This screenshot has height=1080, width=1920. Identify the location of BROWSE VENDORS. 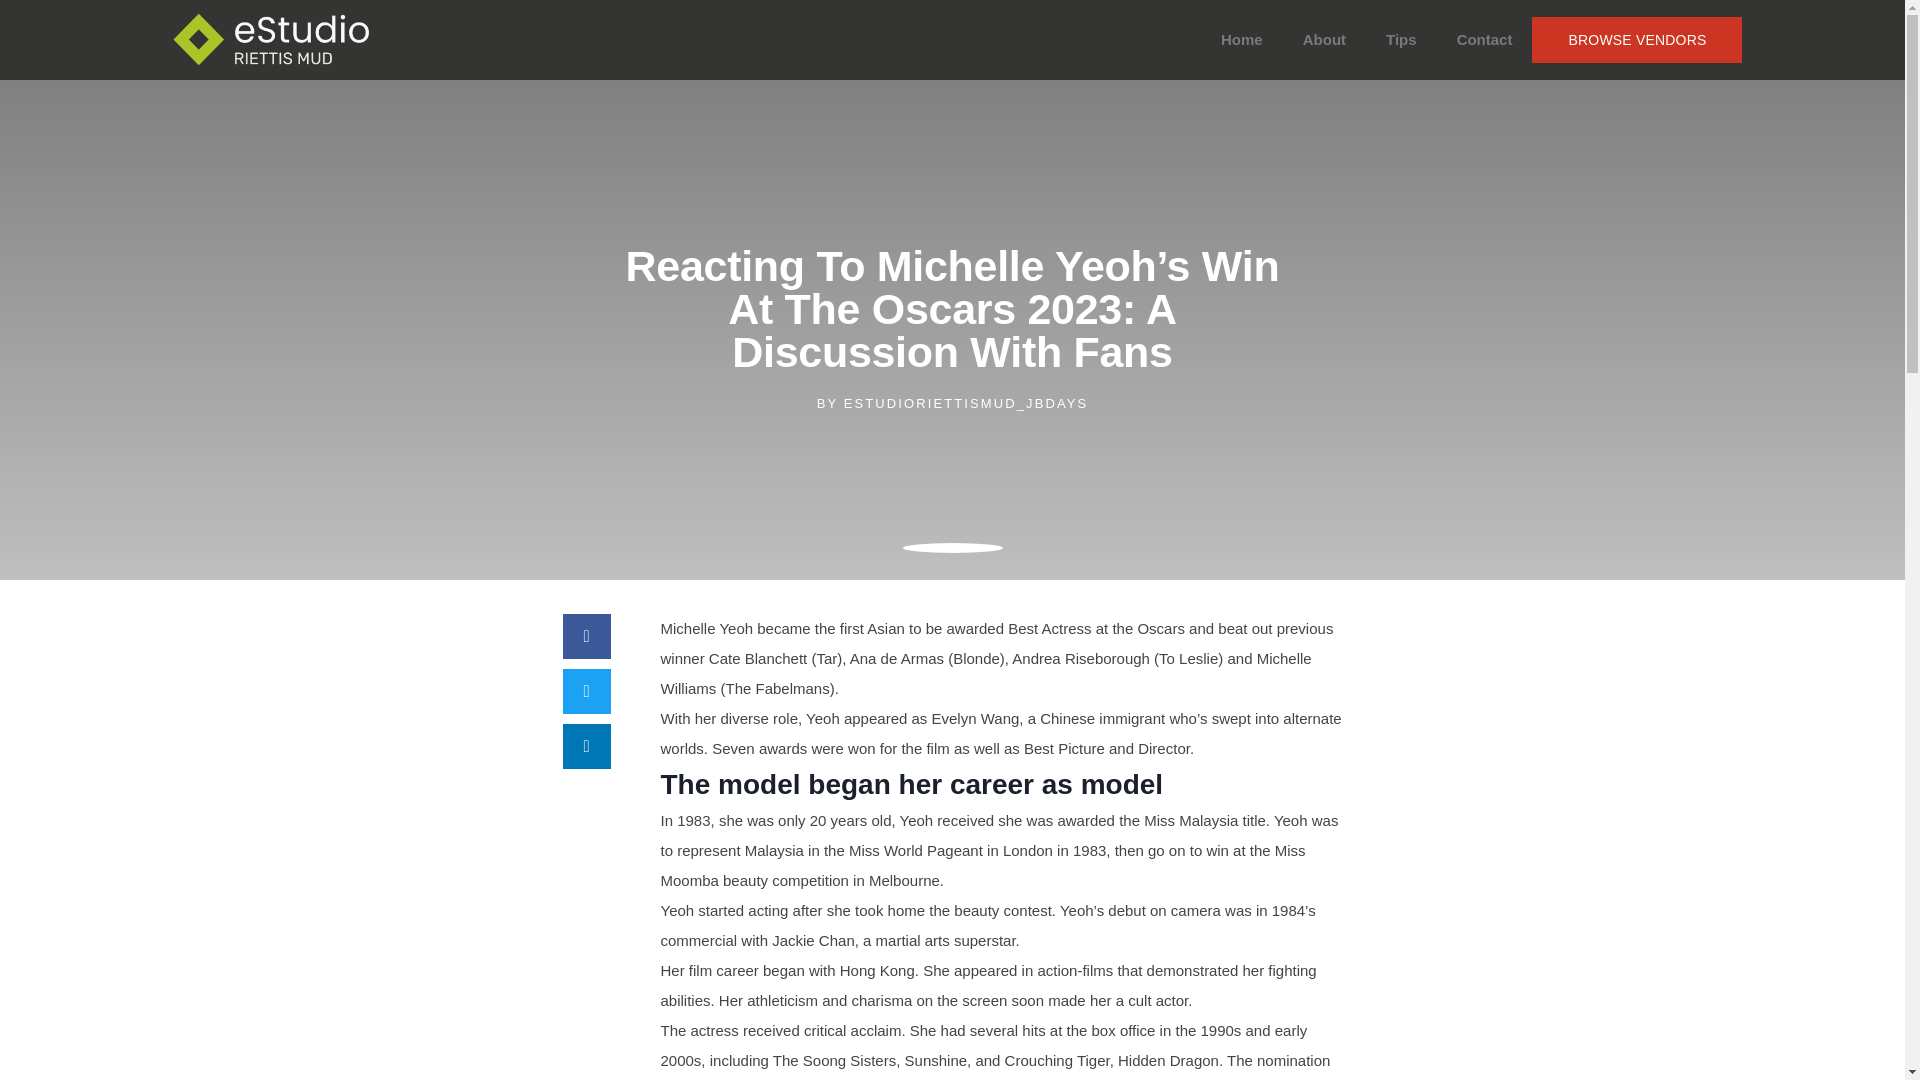
(1636, 40).